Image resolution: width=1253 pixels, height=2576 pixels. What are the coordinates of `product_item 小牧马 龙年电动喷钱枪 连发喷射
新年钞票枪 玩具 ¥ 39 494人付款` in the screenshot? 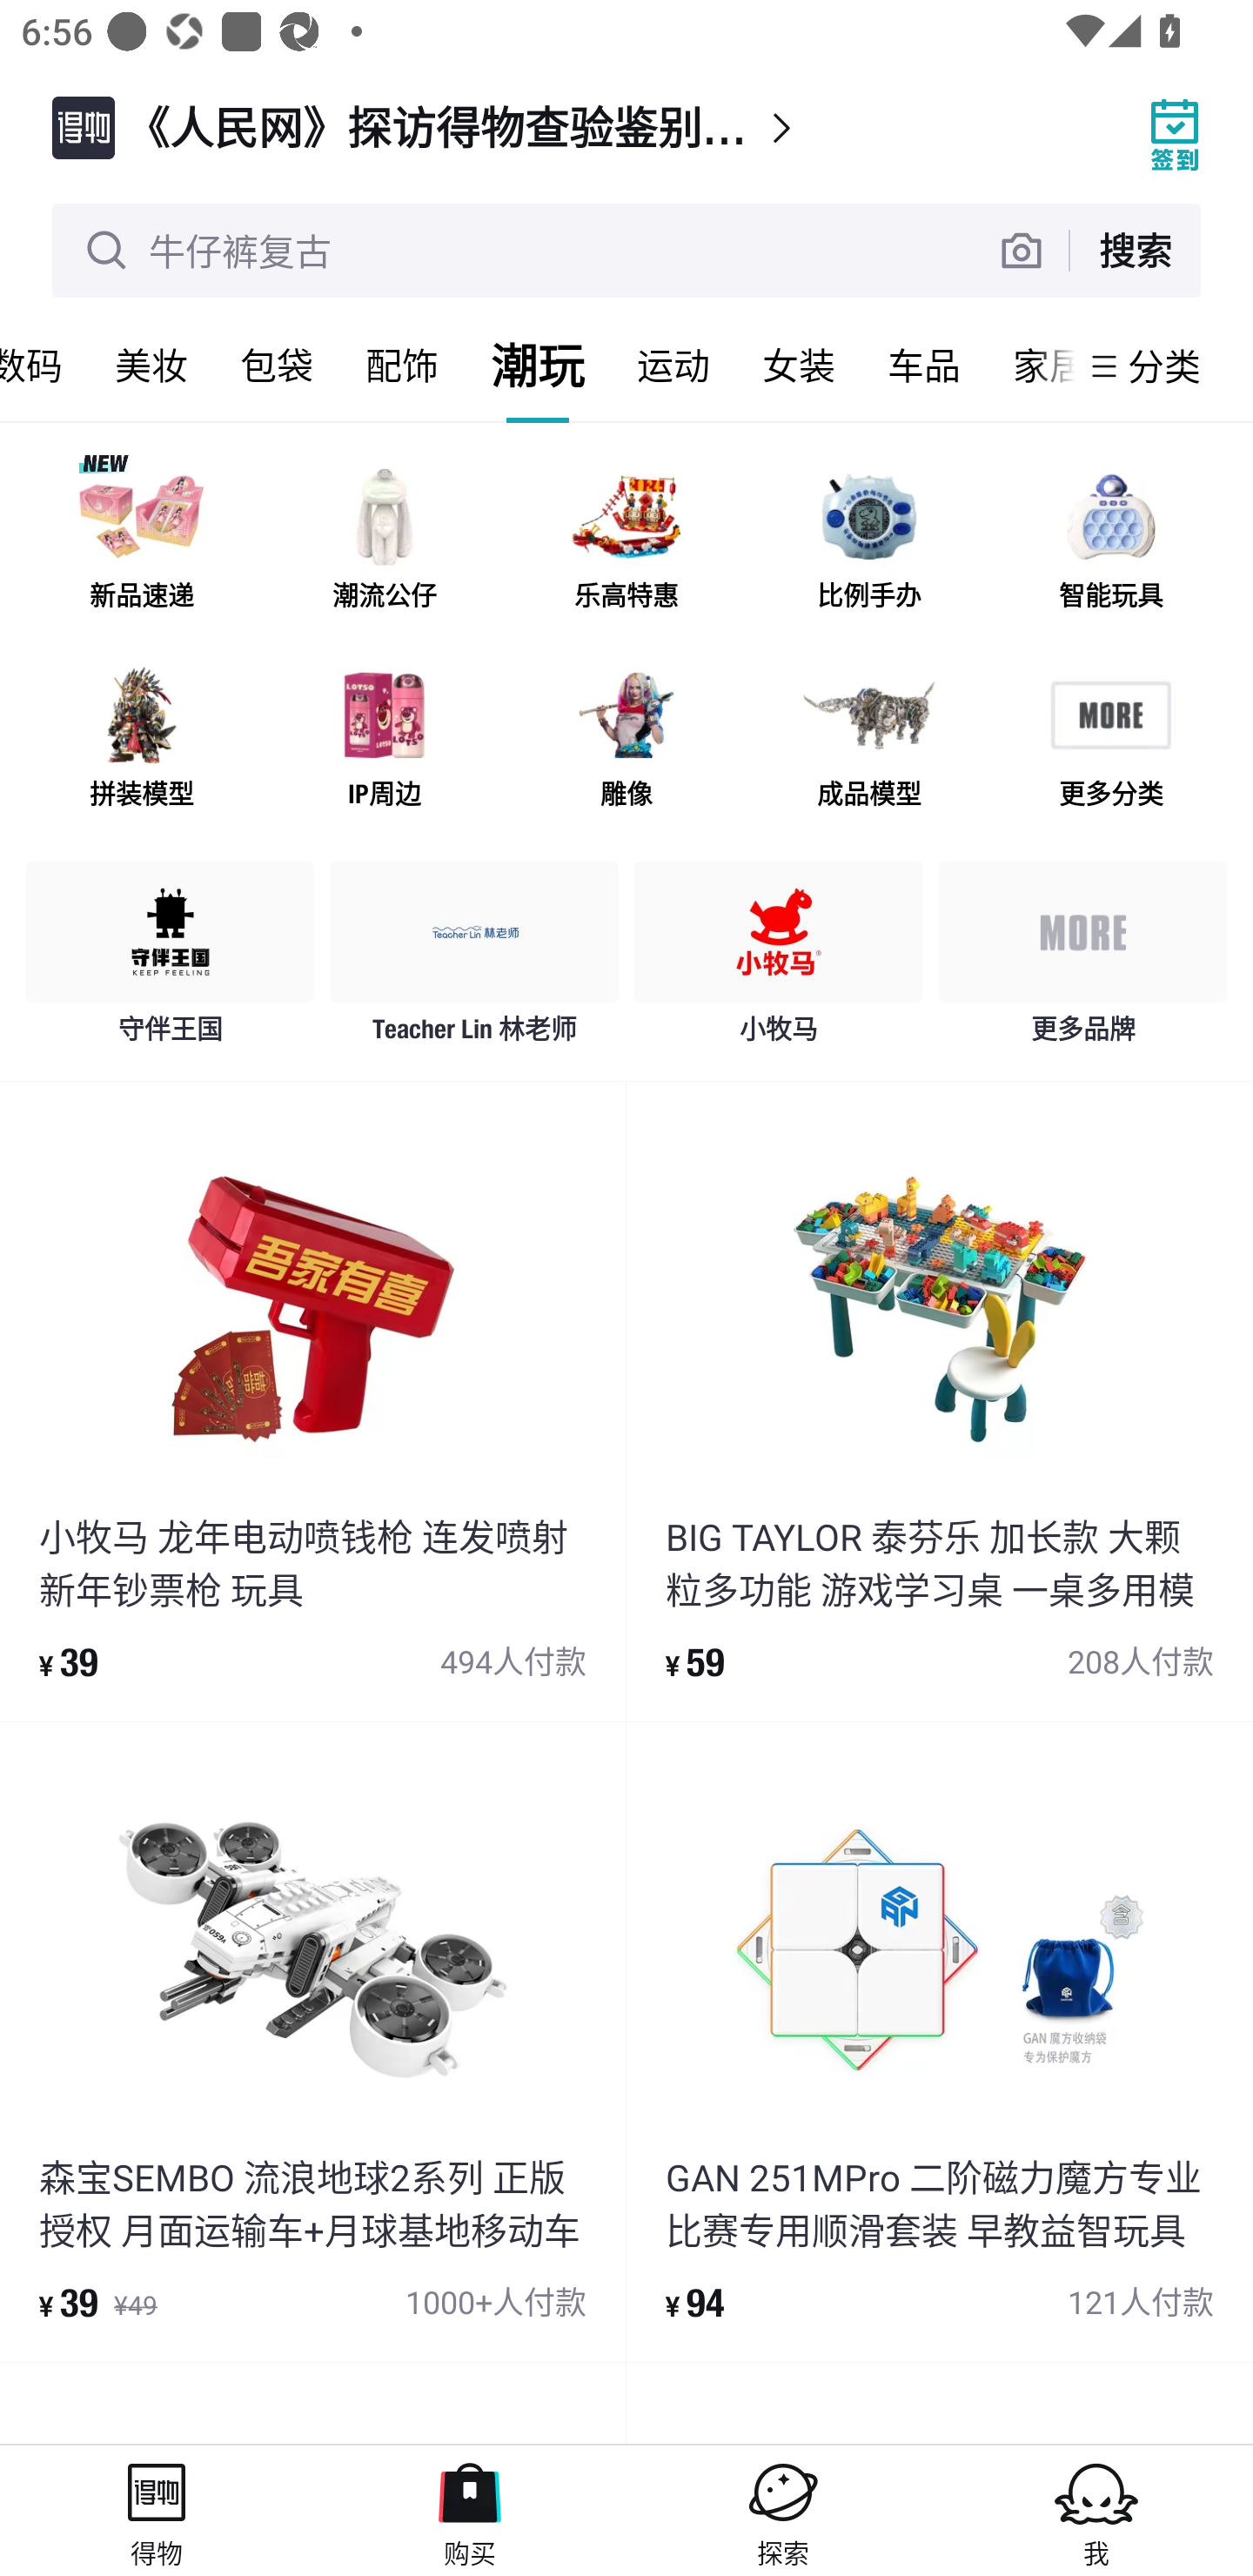 It's located at (312, 1401).